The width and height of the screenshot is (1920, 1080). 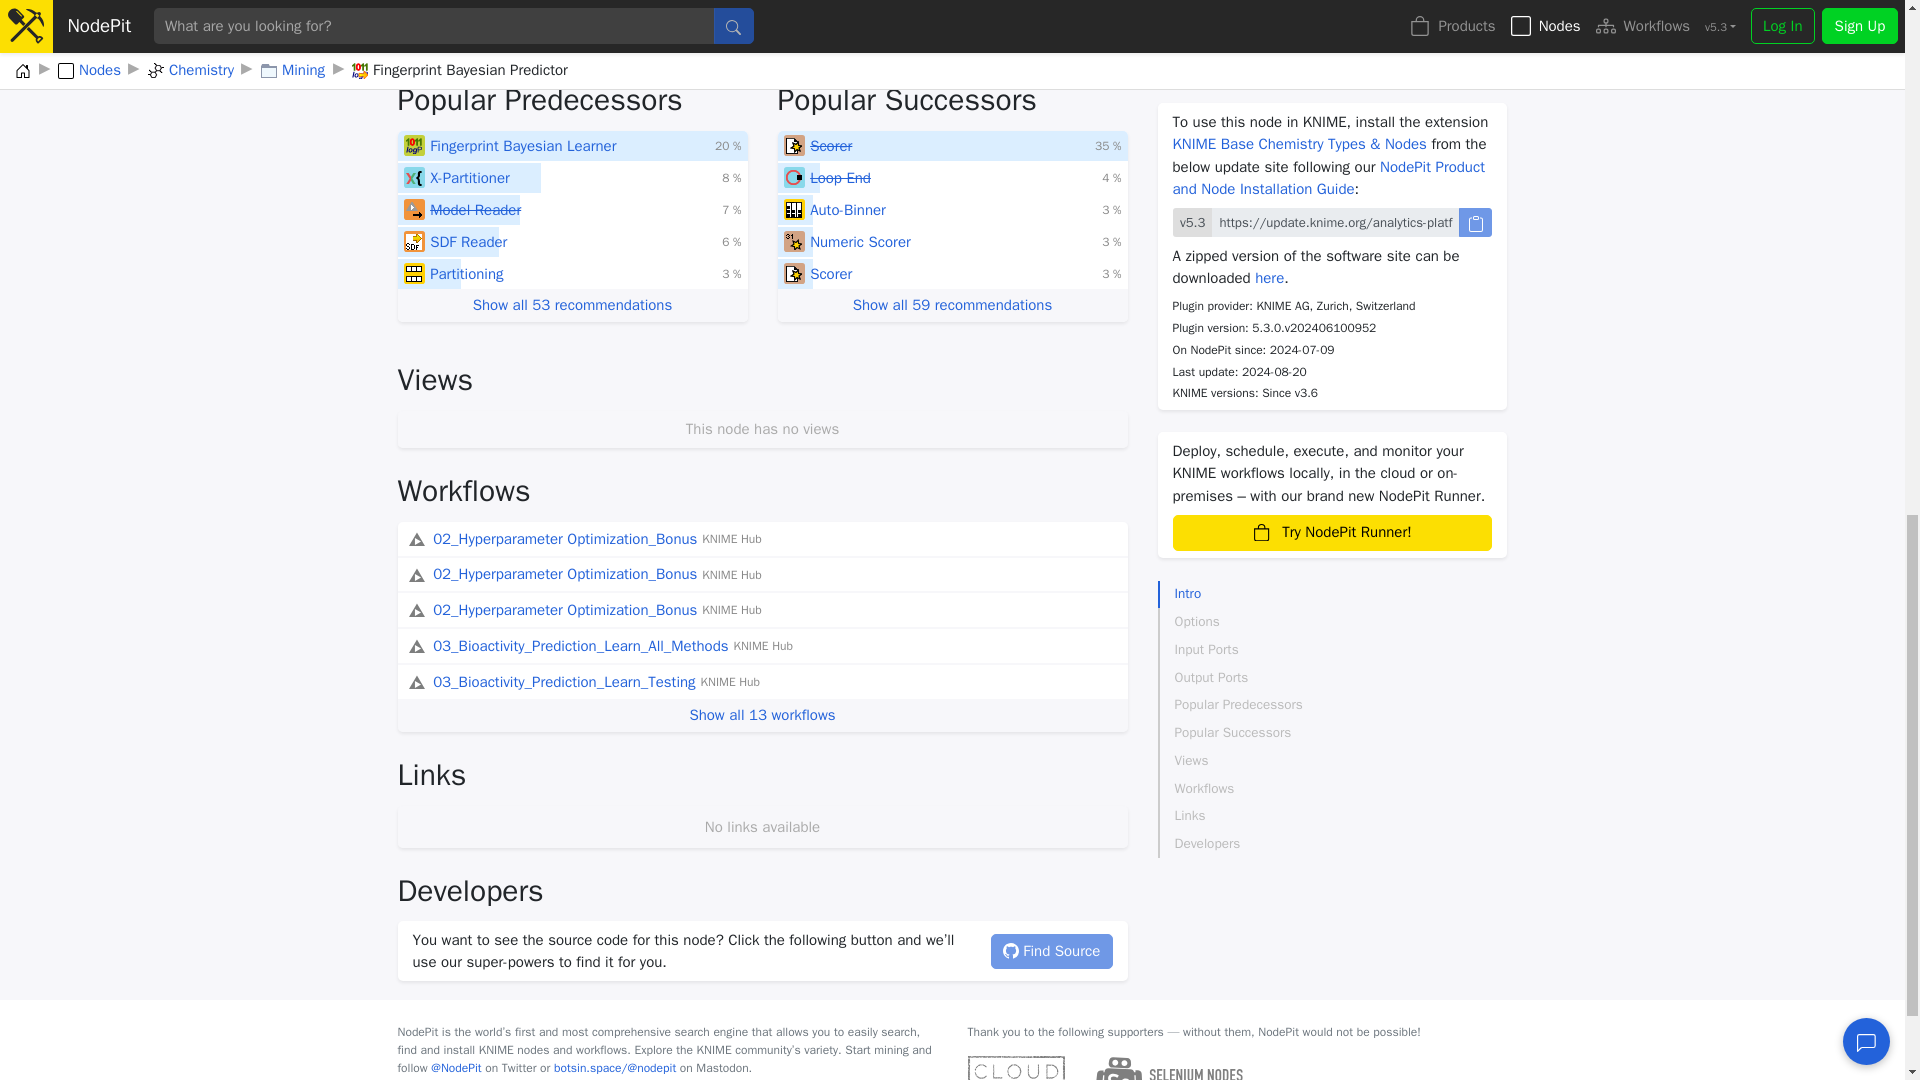 What do you see at coordinates (414, 210) in the screenshot?
I see `Source` at bounding box center [414, 210].